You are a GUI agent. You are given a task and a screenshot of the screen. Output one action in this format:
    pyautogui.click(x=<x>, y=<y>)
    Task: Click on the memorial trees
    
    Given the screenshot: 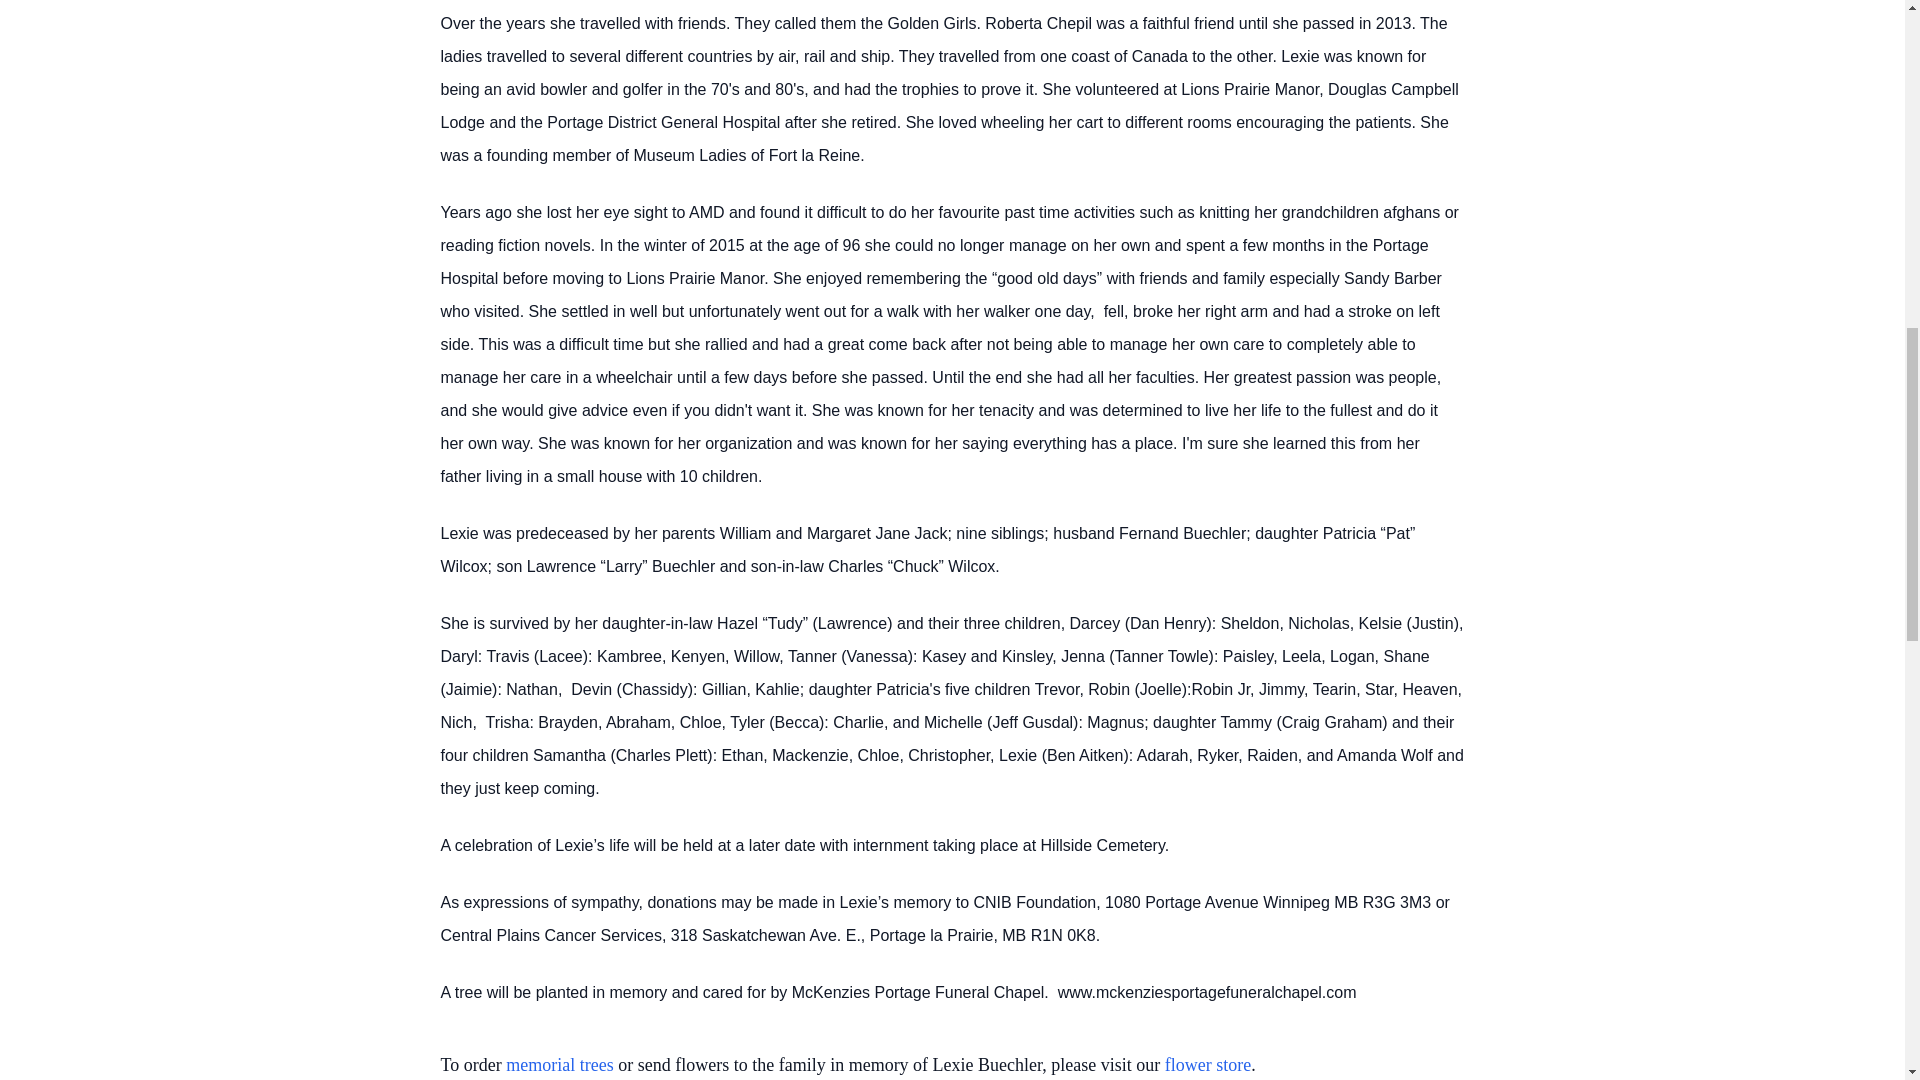 What is the action you would take?
    pyautogui.click(x=559, y=1064)
    